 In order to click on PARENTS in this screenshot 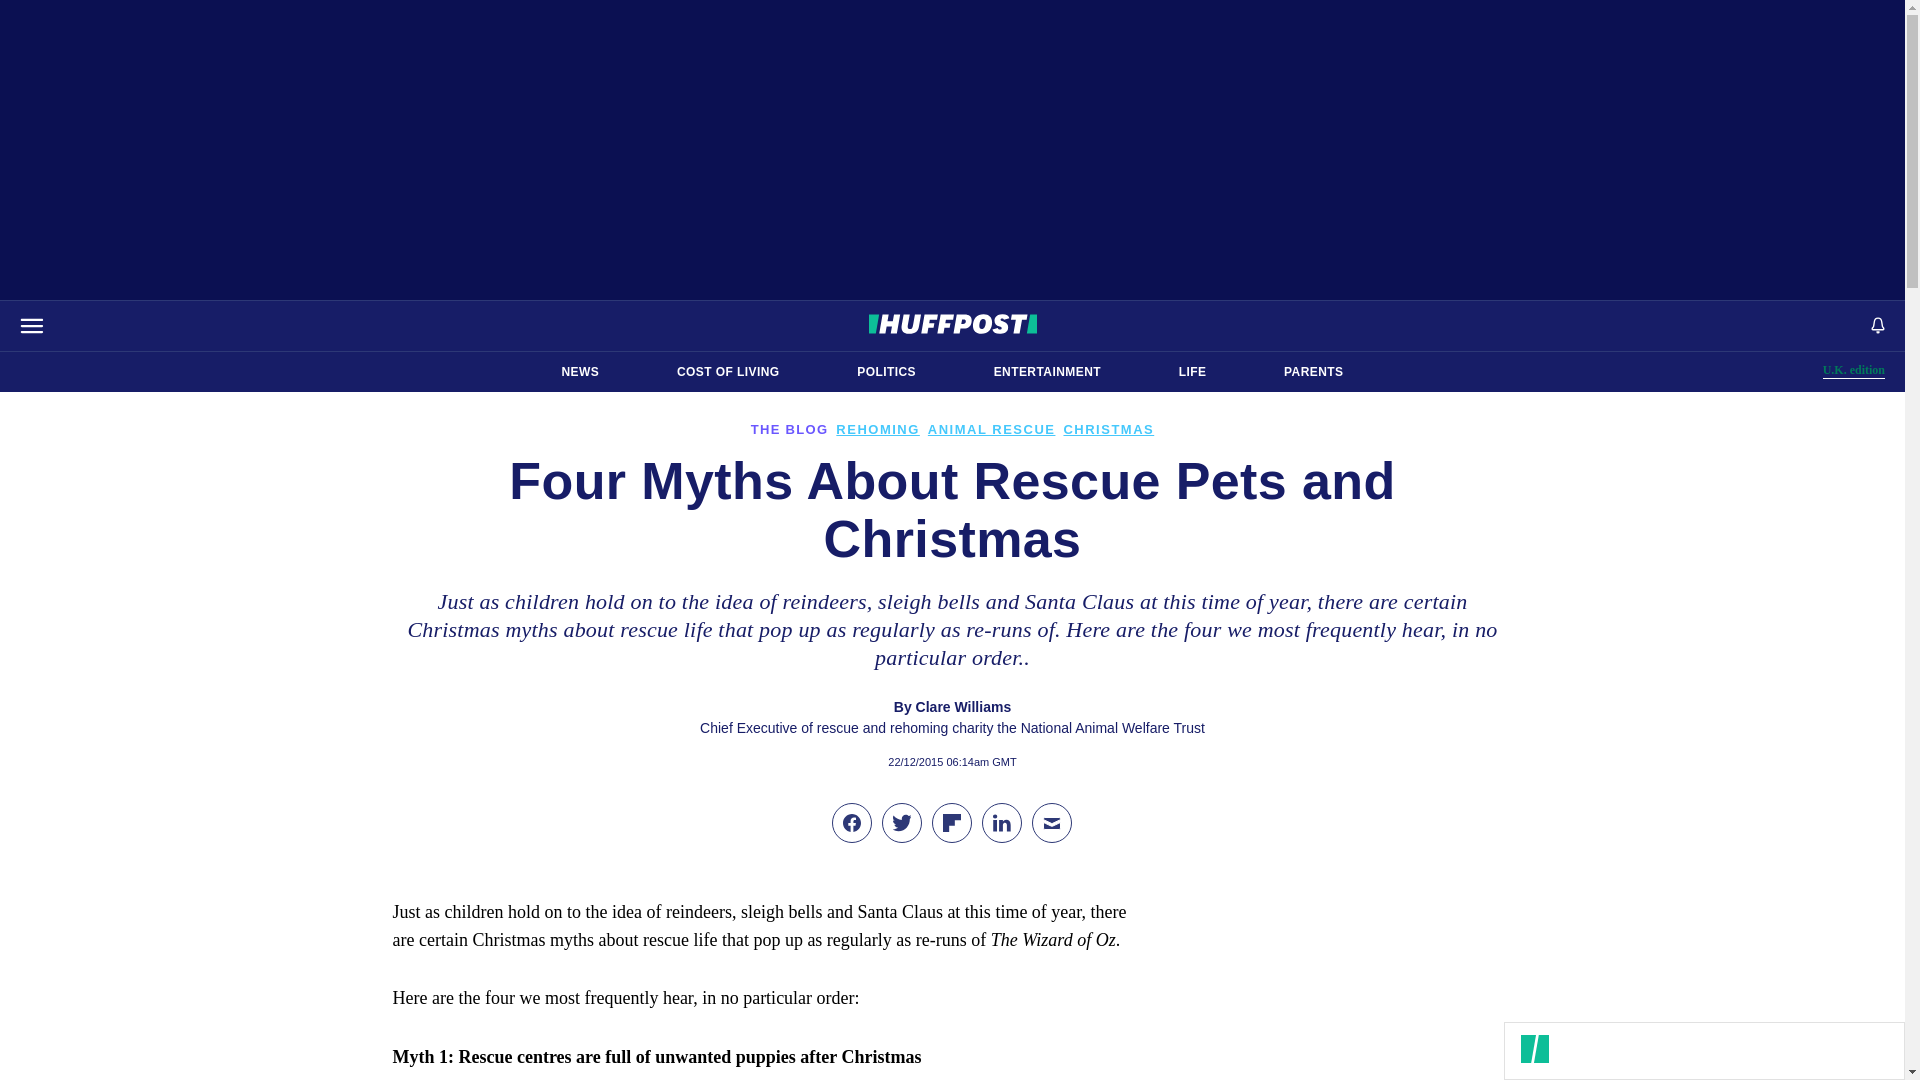, I will do `click(580, 372)`.